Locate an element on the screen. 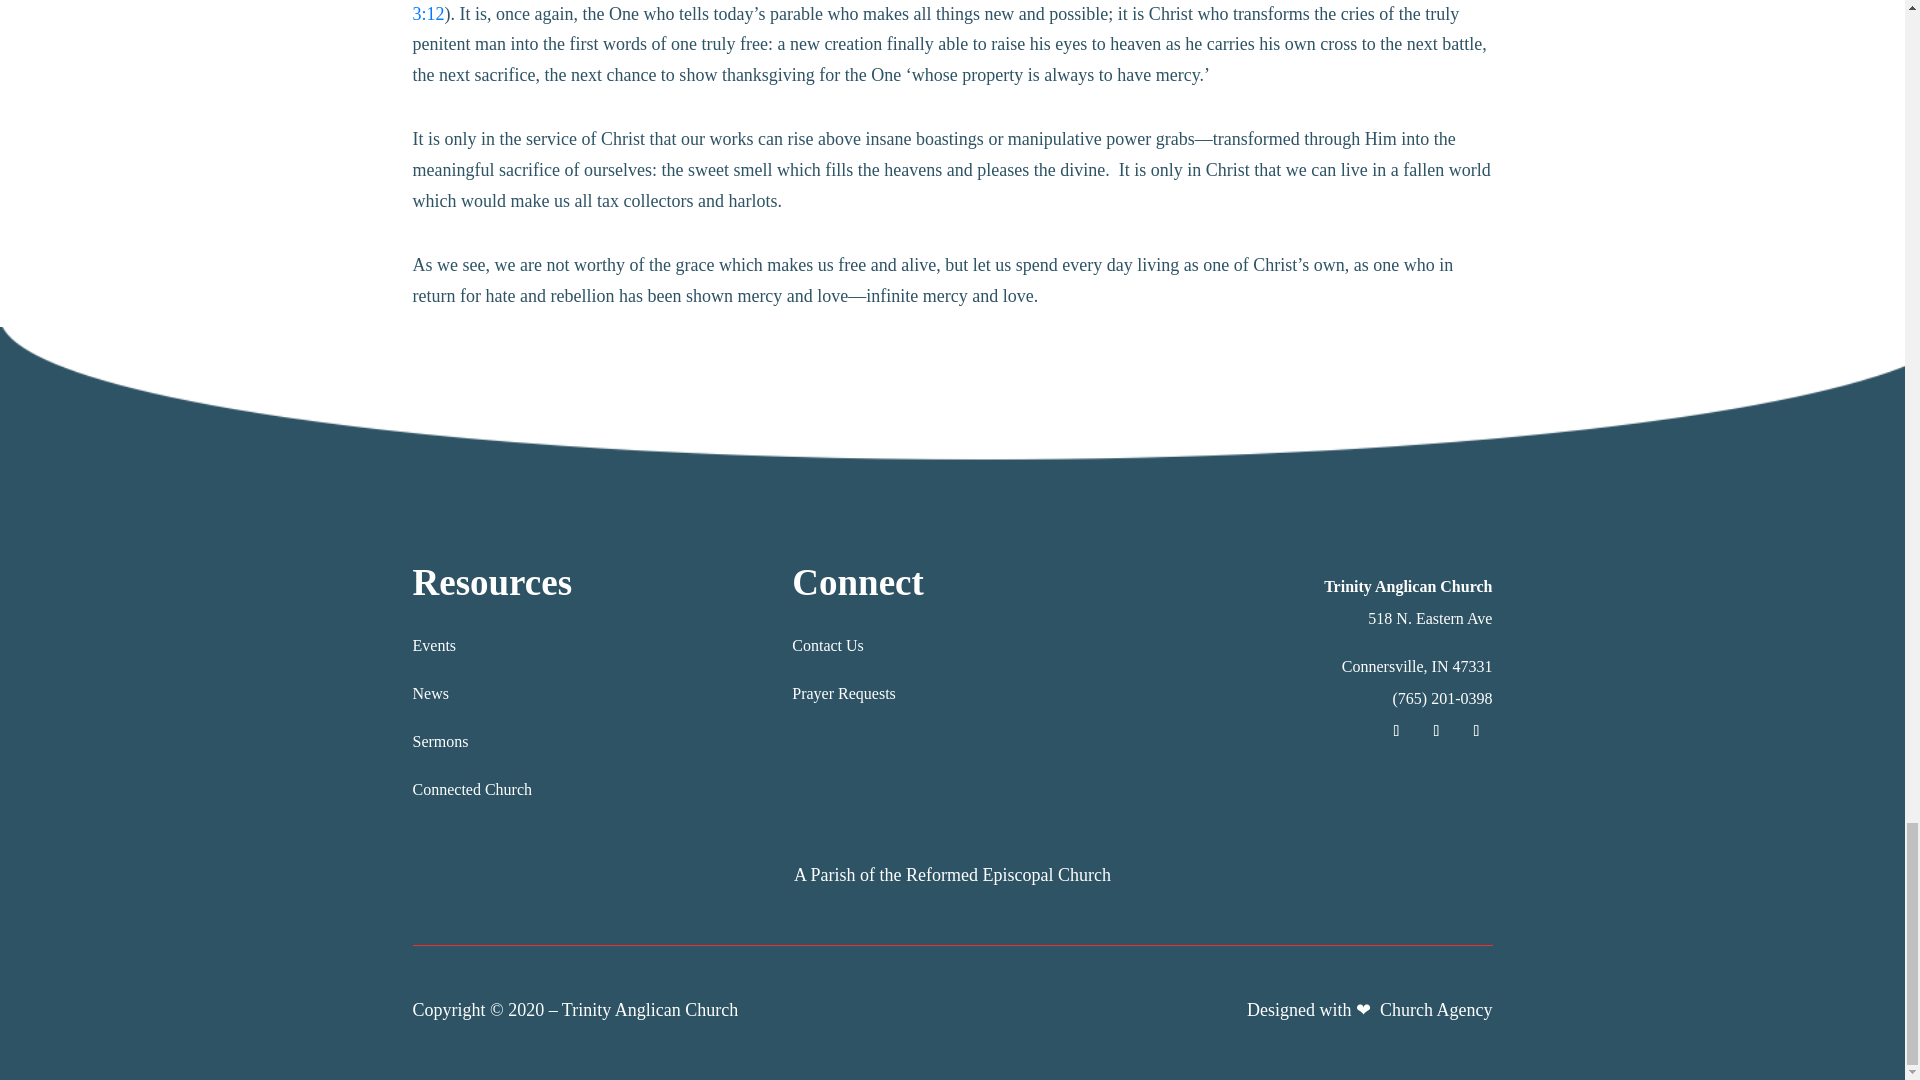  Follow on Youtube is located at coordinates (1436, 730).